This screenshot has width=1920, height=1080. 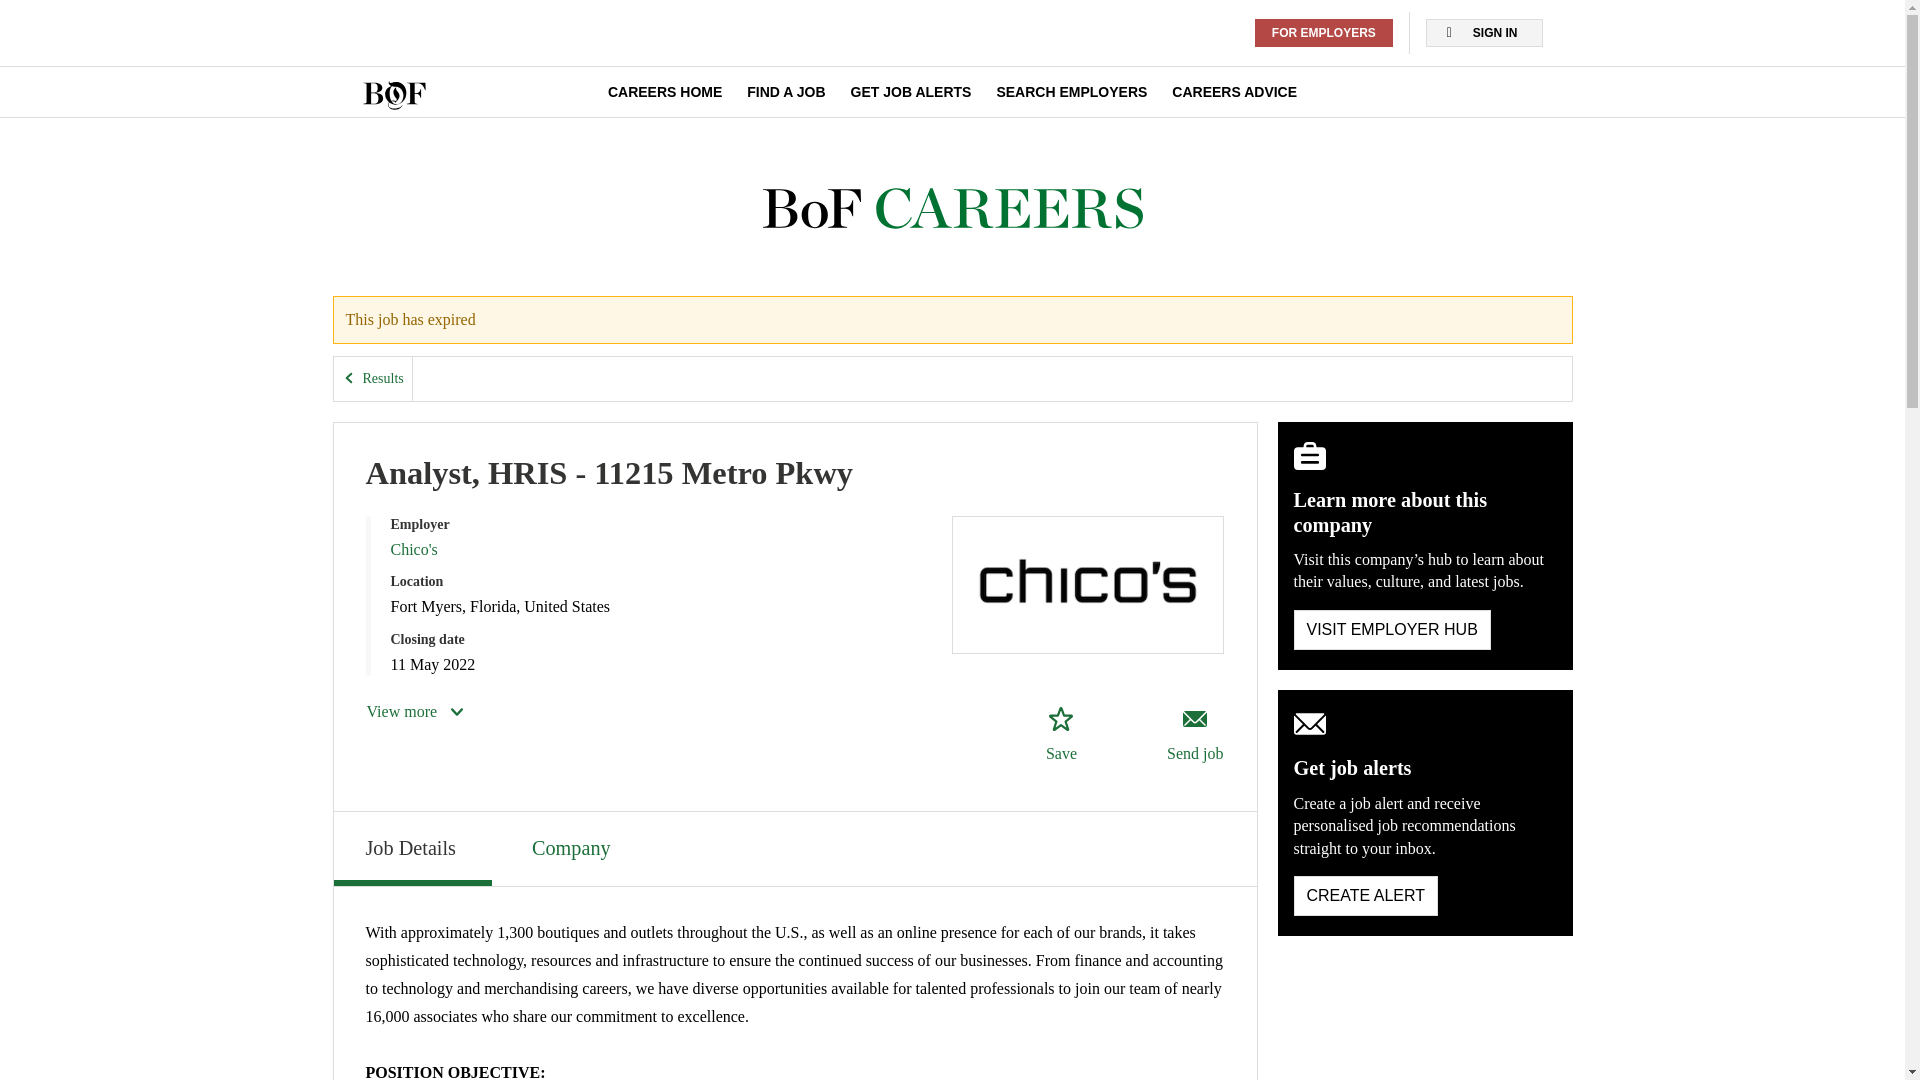 What do you see at coordinates (416, 711) in the screenshot?
I see `View more` at bounding box center [416, 711].